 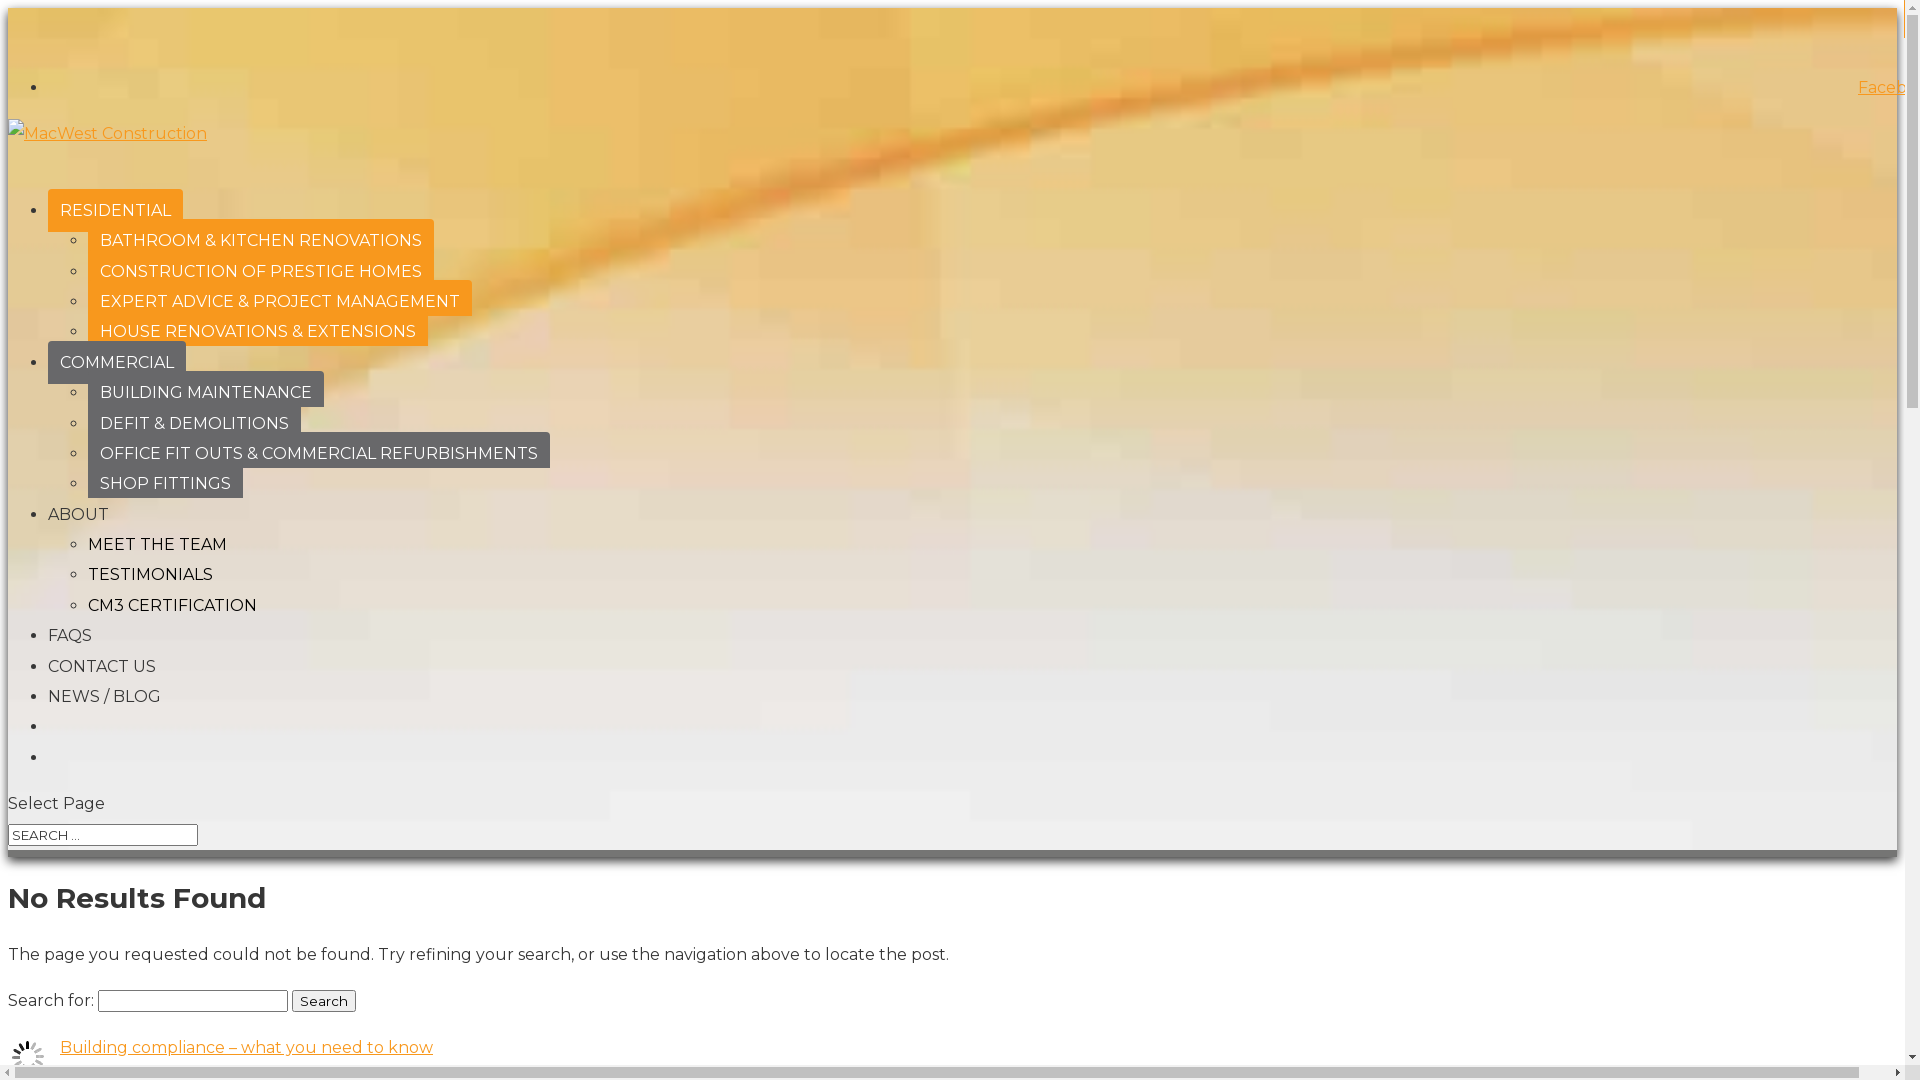 I want to click on CONTACT US, so click(x=102, y=672).